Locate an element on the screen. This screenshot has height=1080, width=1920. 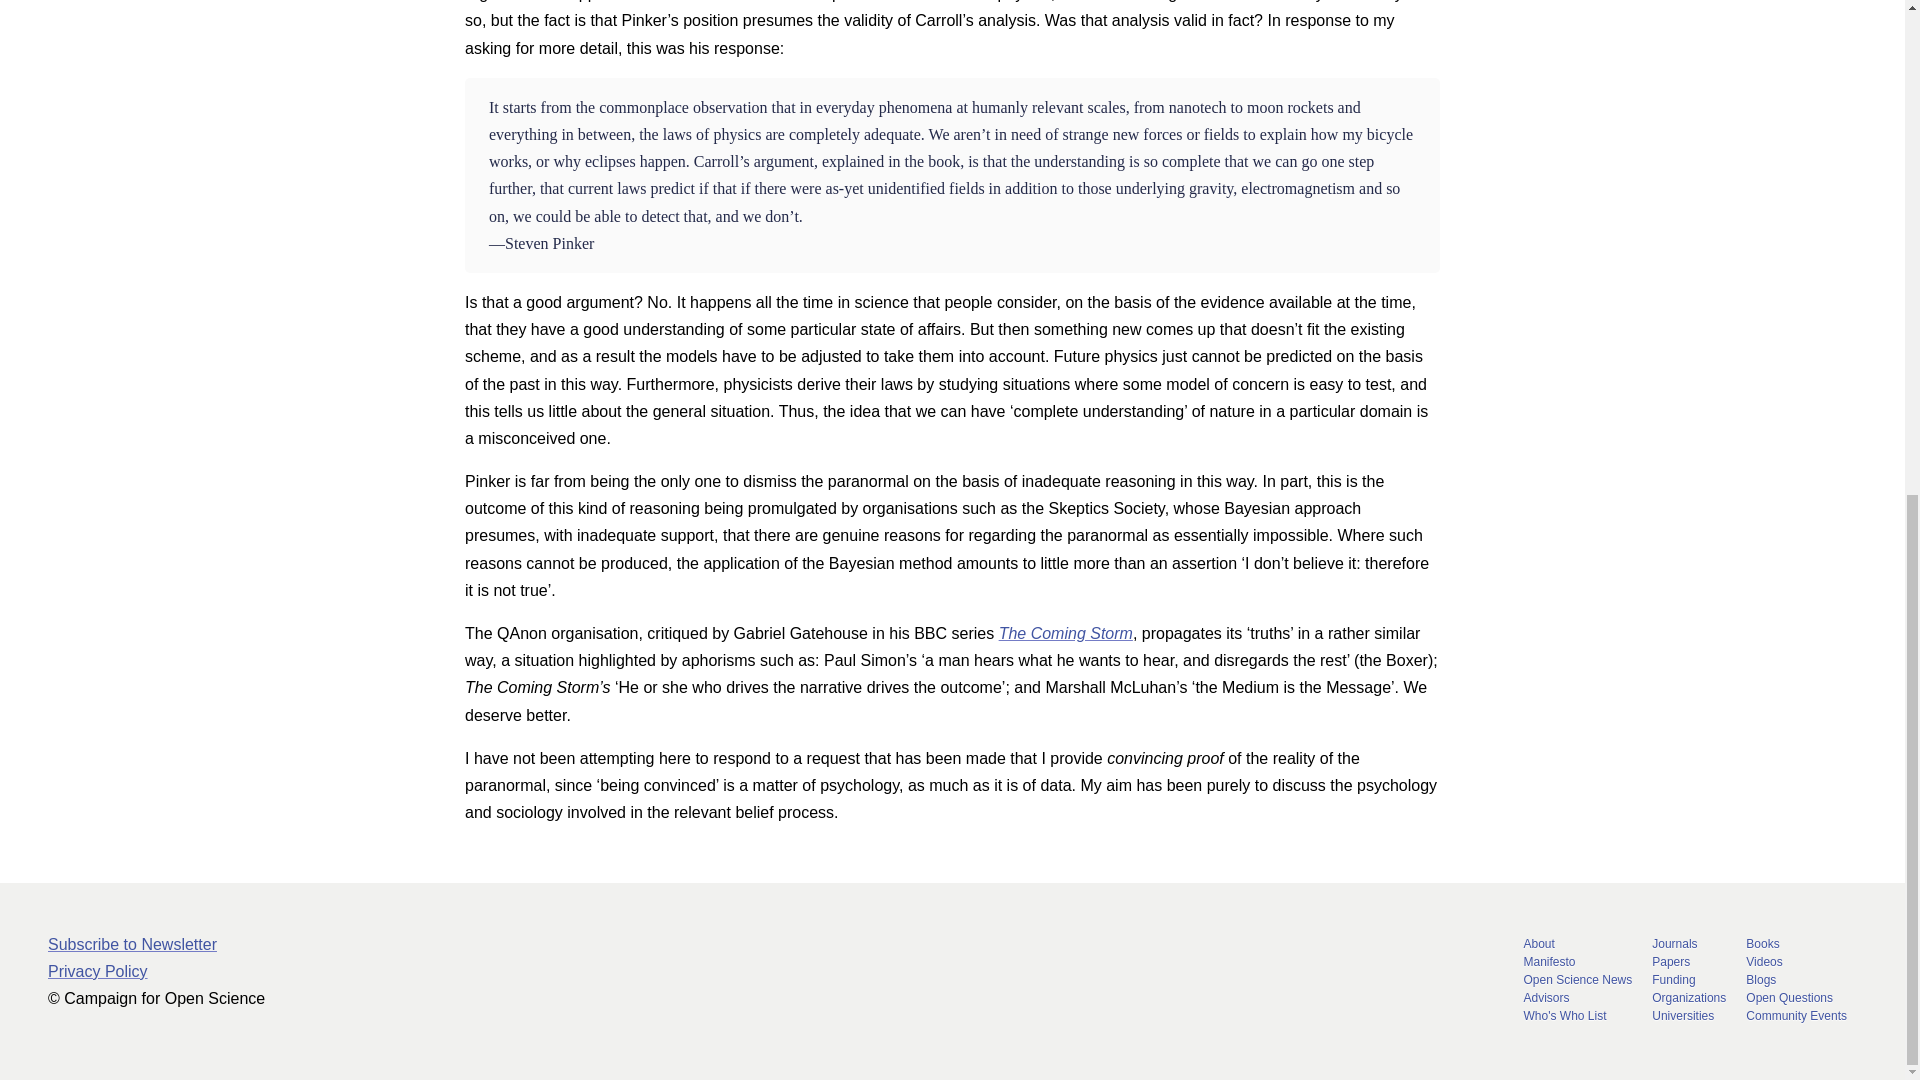
Videos is located at coordinates (1796, 962).